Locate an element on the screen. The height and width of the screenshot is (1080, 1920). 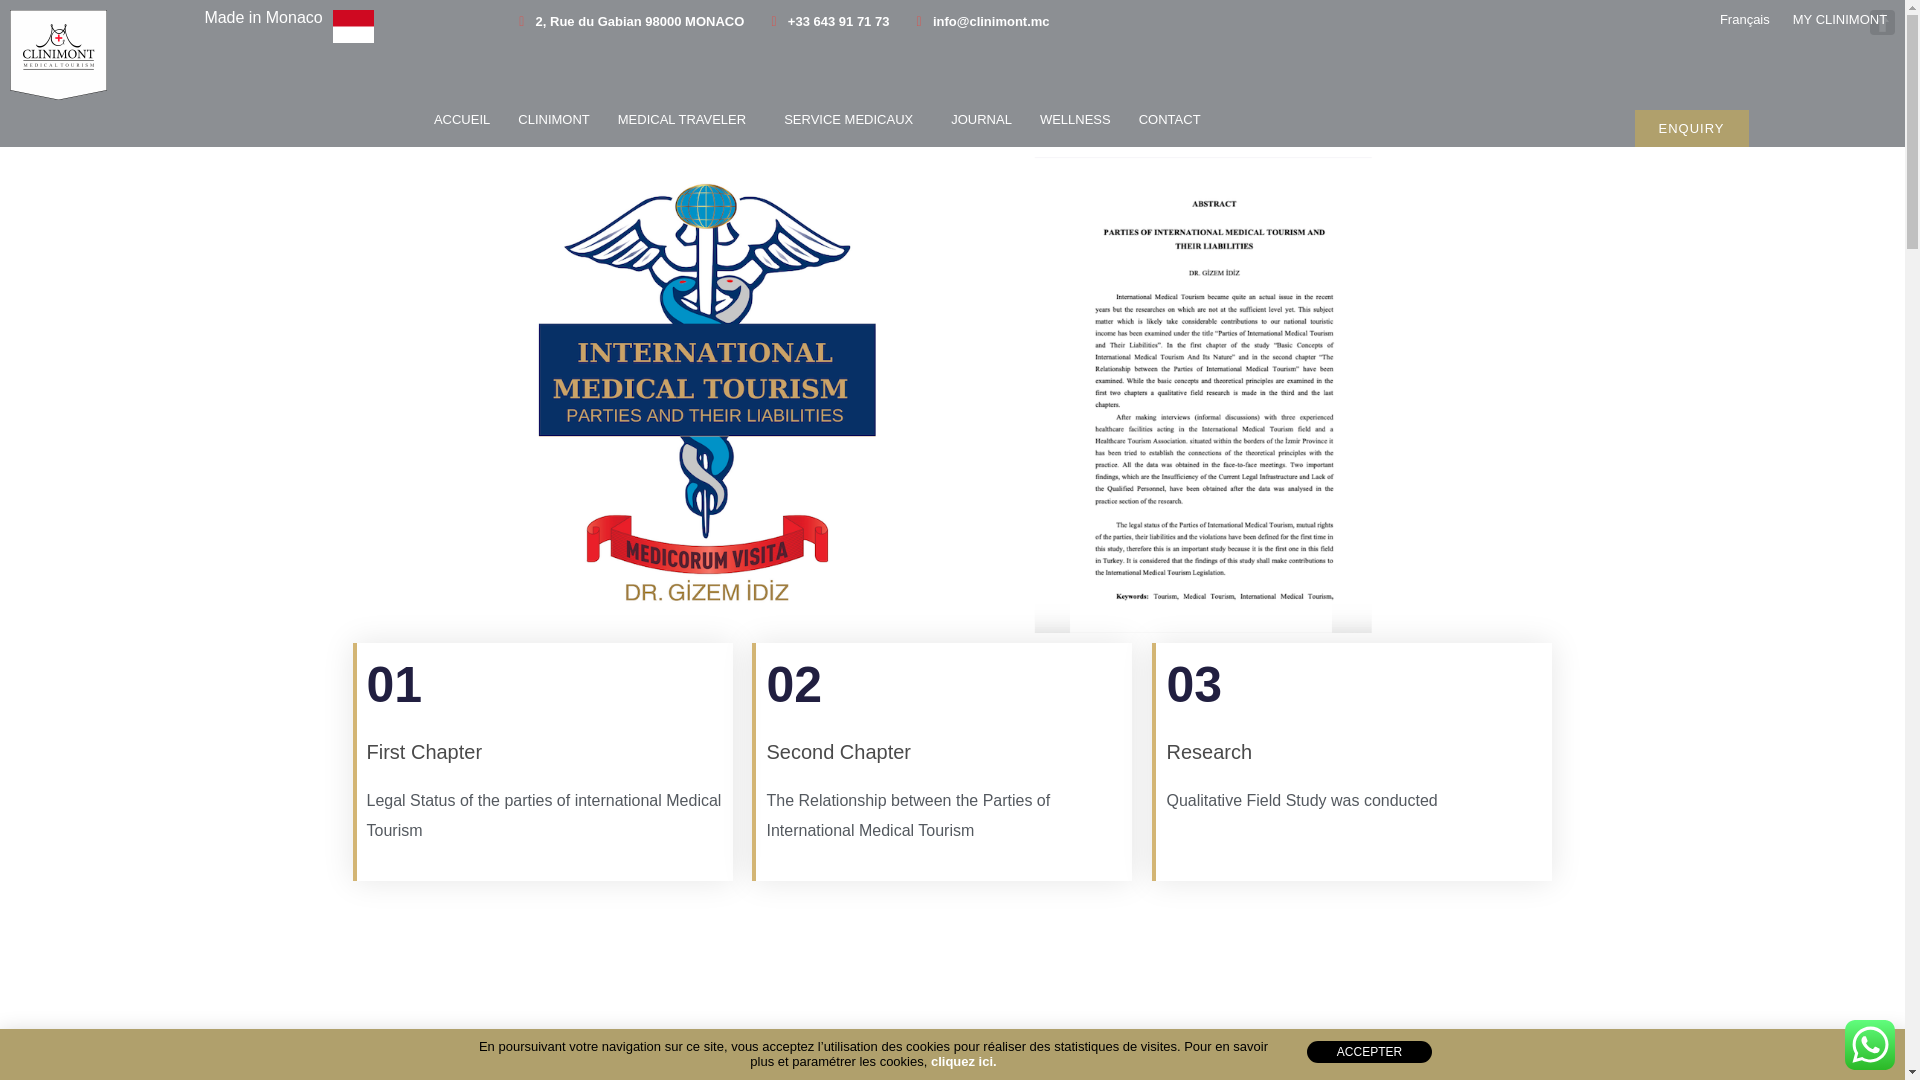
MY CLINIMONT is located at coordinates (1840, 20).